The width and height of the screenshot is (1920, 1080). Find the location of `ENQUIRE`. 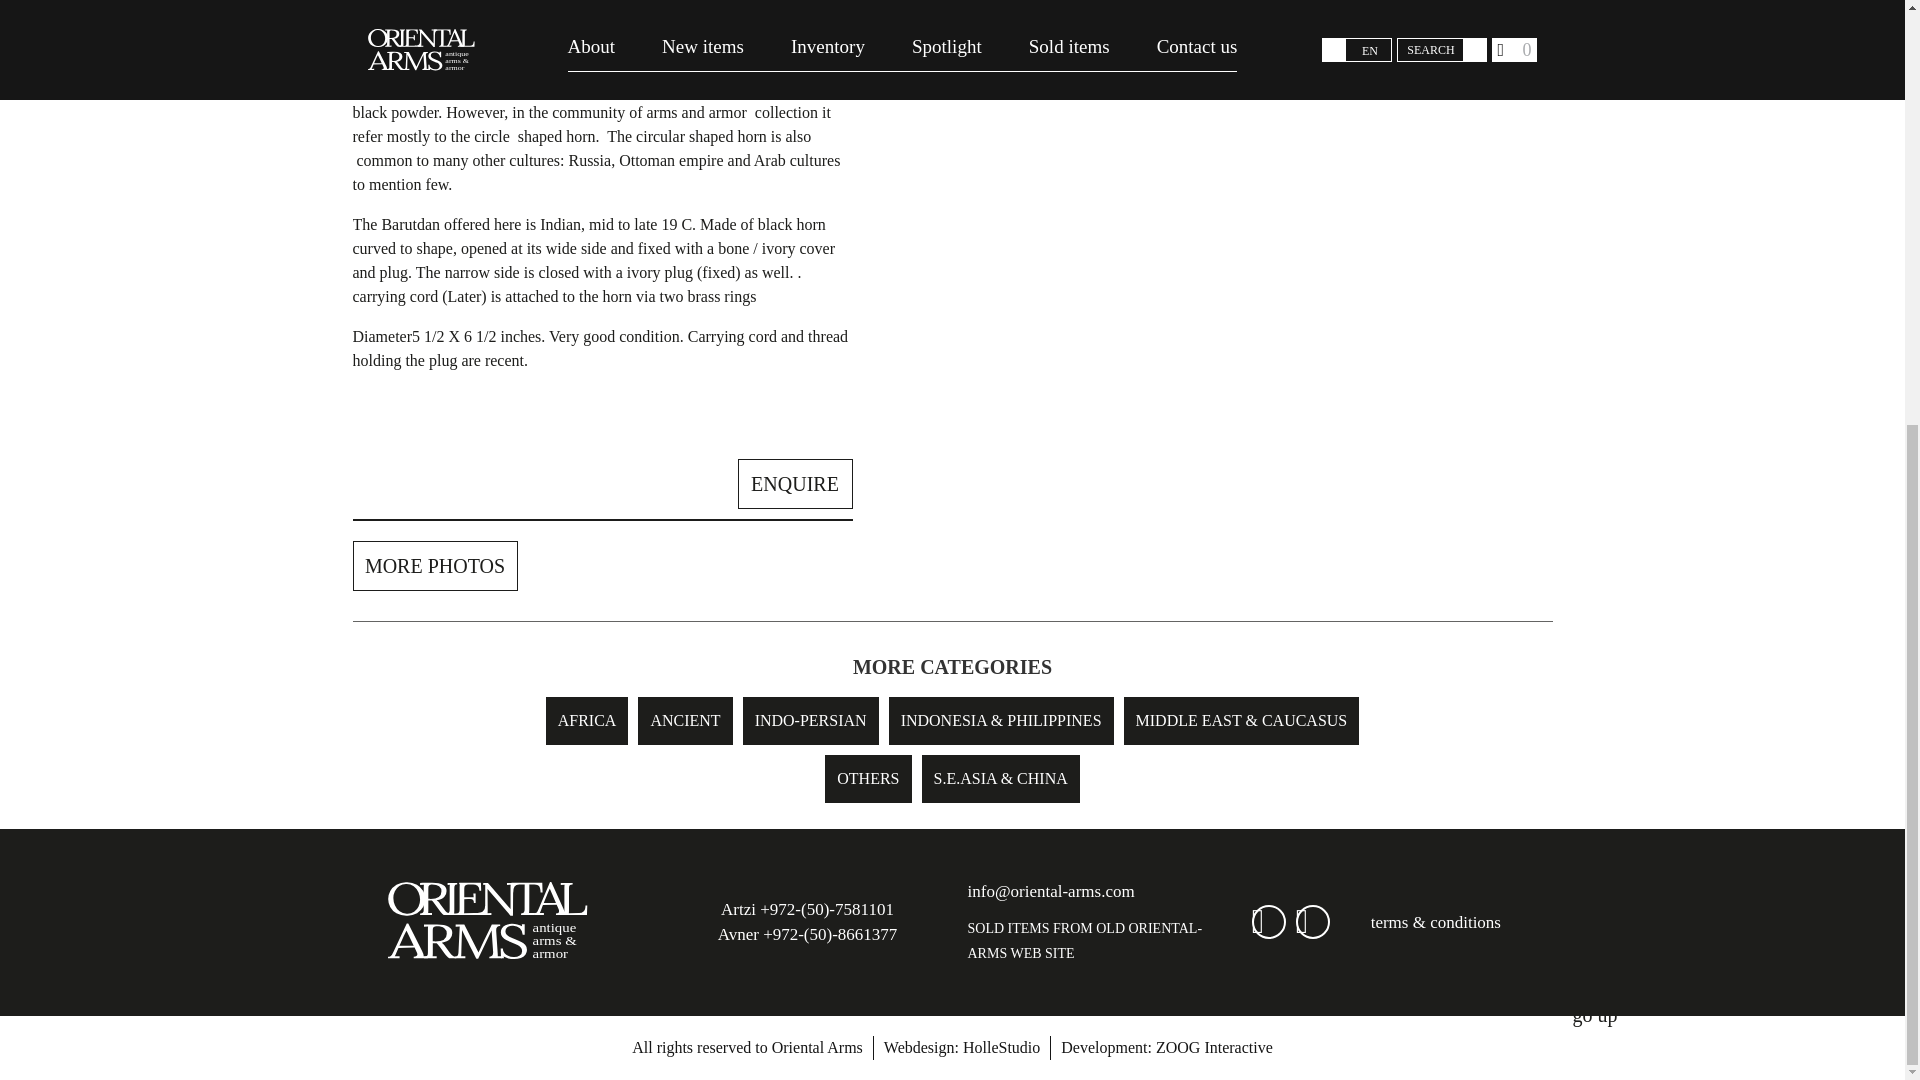

ENQUIRE is located at coordinates (794, 484).